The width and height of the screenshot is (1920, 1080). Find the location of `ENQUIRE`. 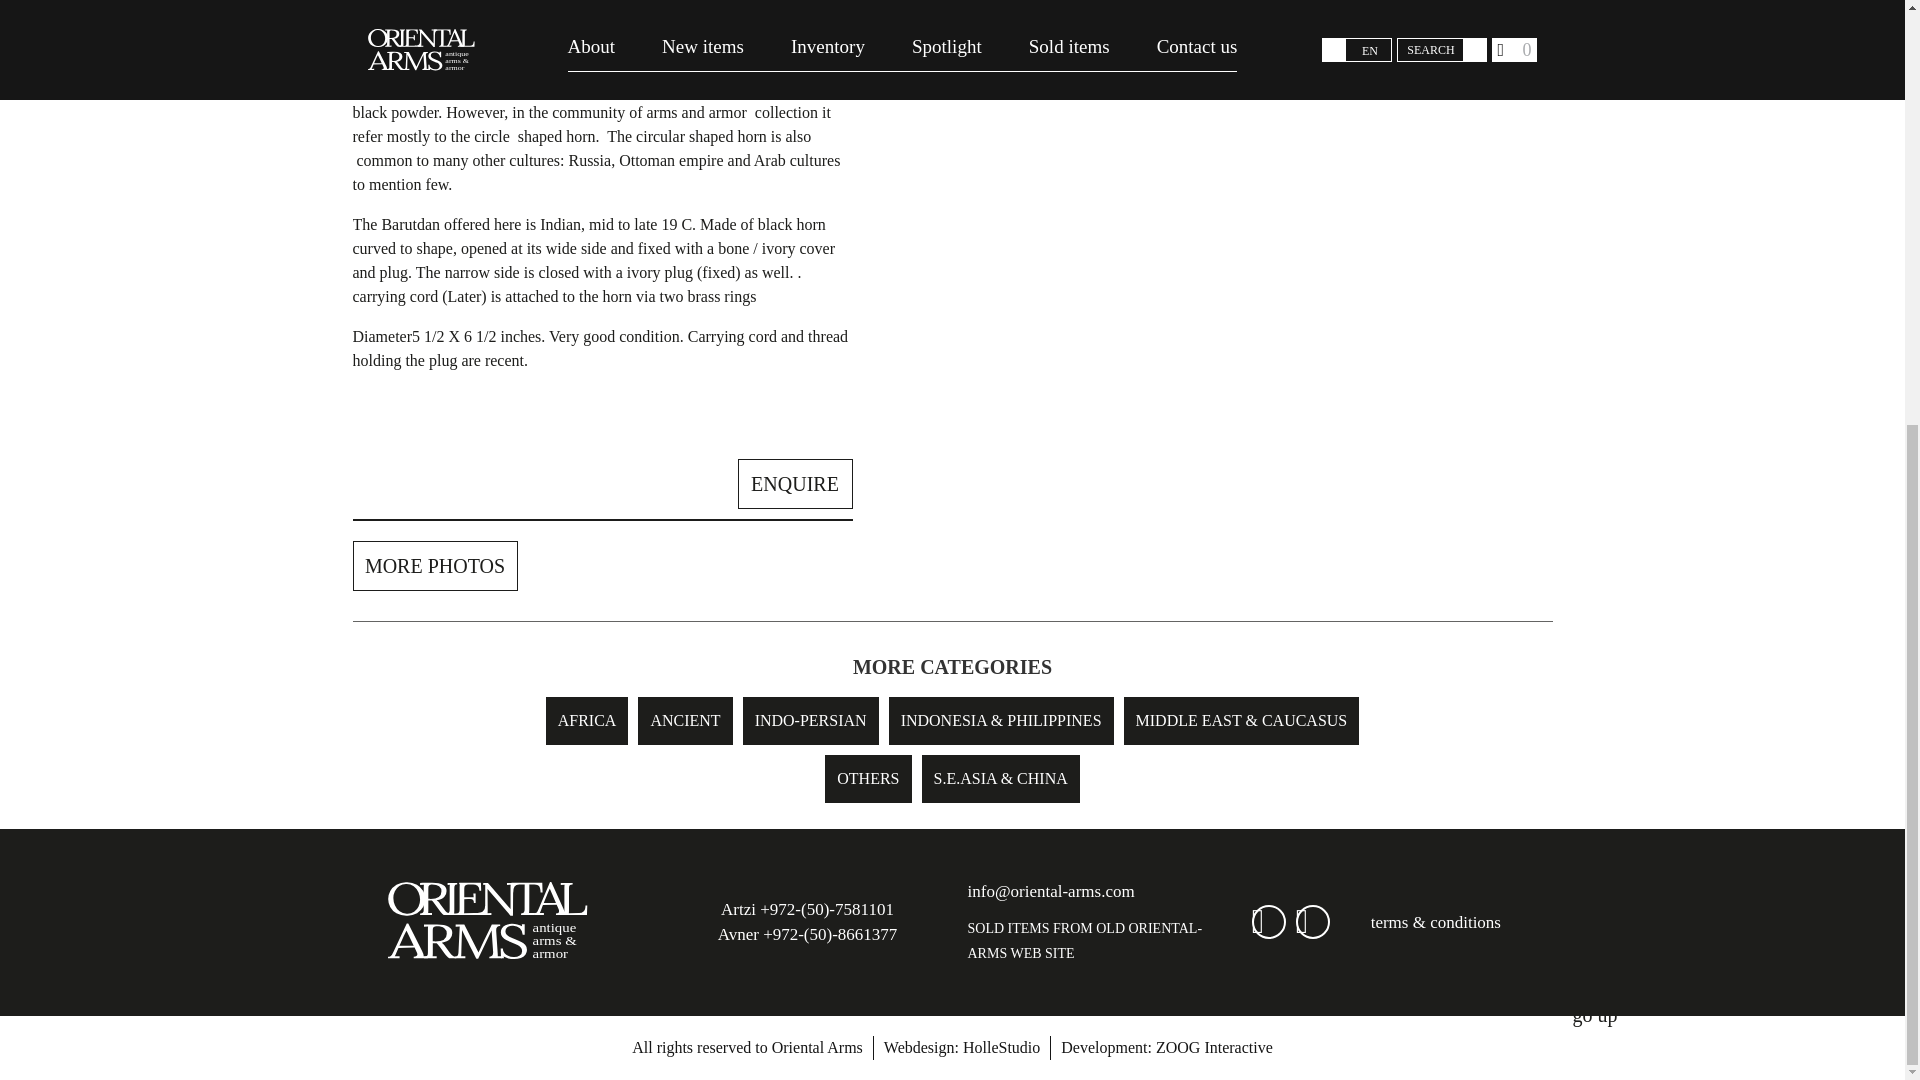

ENQUIRE is located at coordinates (794, 484).